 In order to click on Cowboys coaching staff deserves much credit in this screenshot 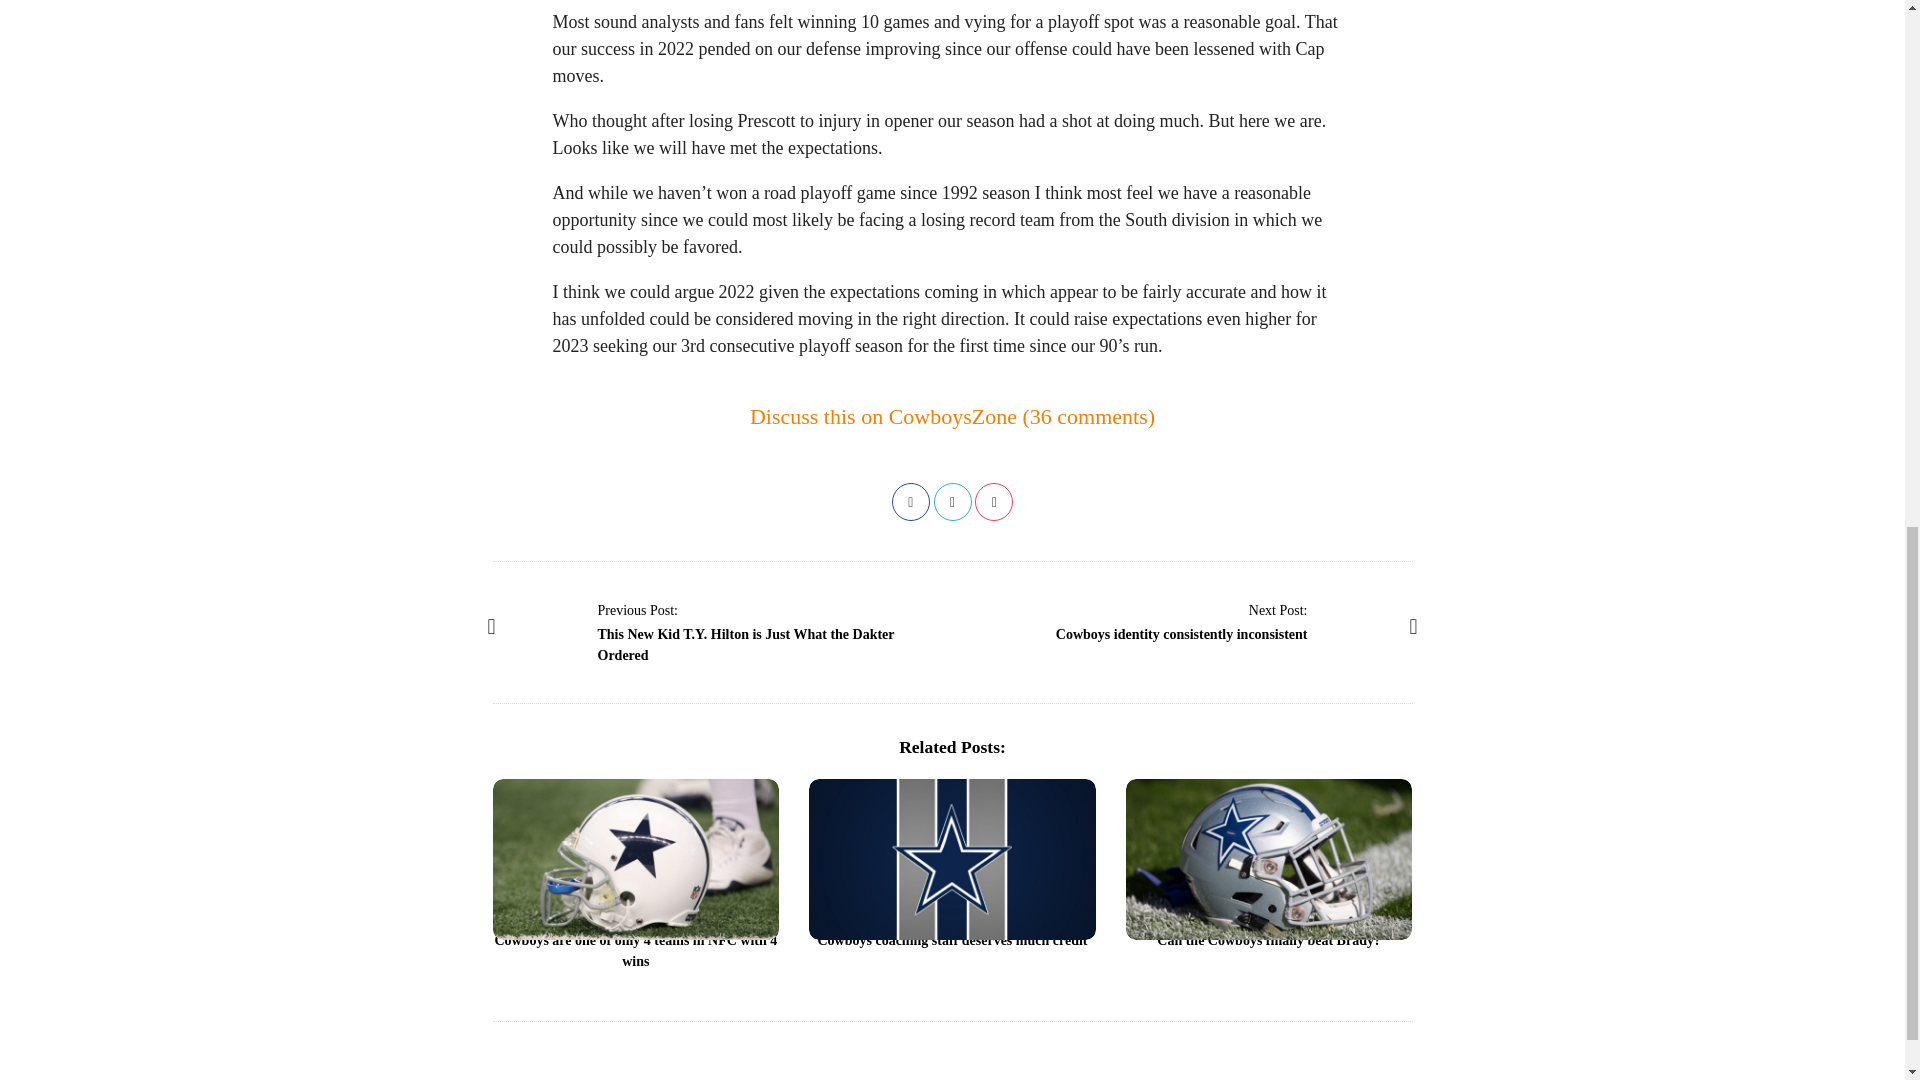, I will do `click(952, 940)`.